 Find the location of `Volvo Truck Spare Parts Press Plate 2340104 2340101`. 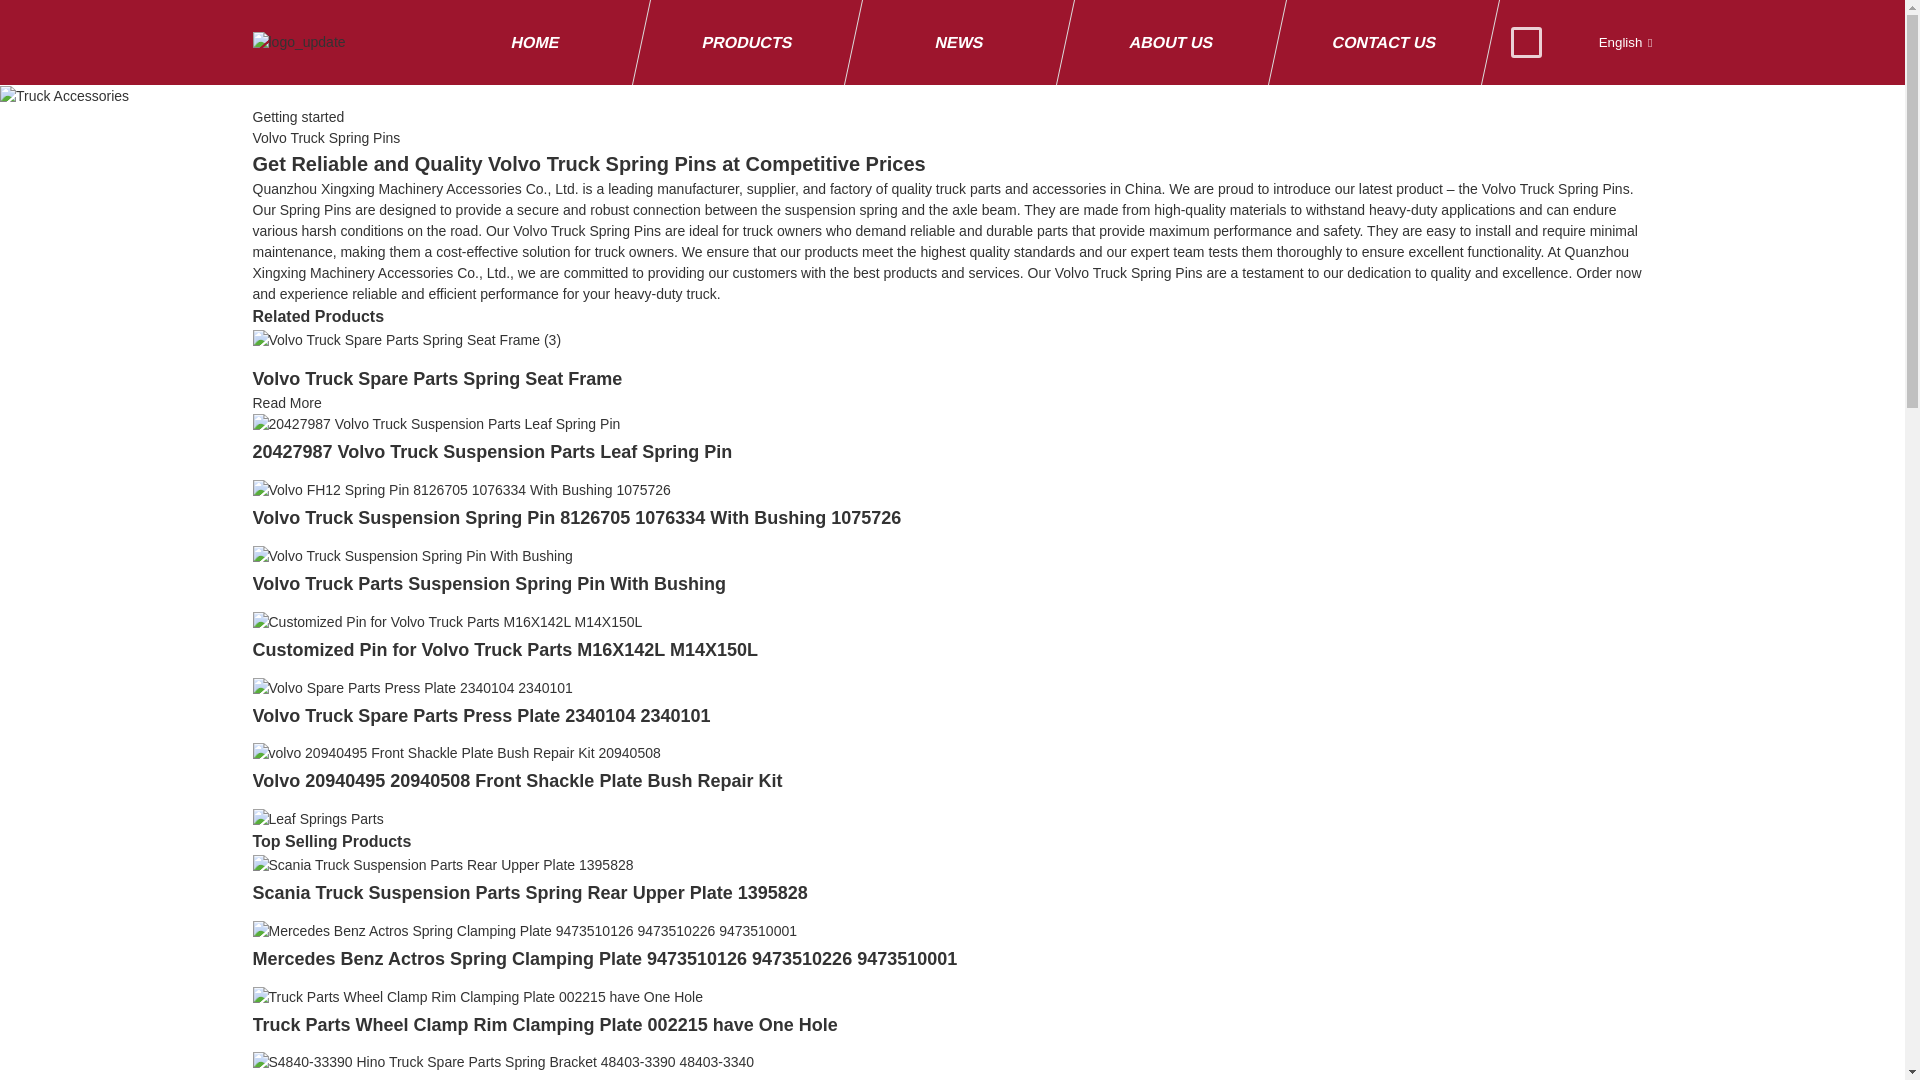

Volvo Truck Spare Parts Press Plate 2340104 2340101 is located at coordinates (412, 687).